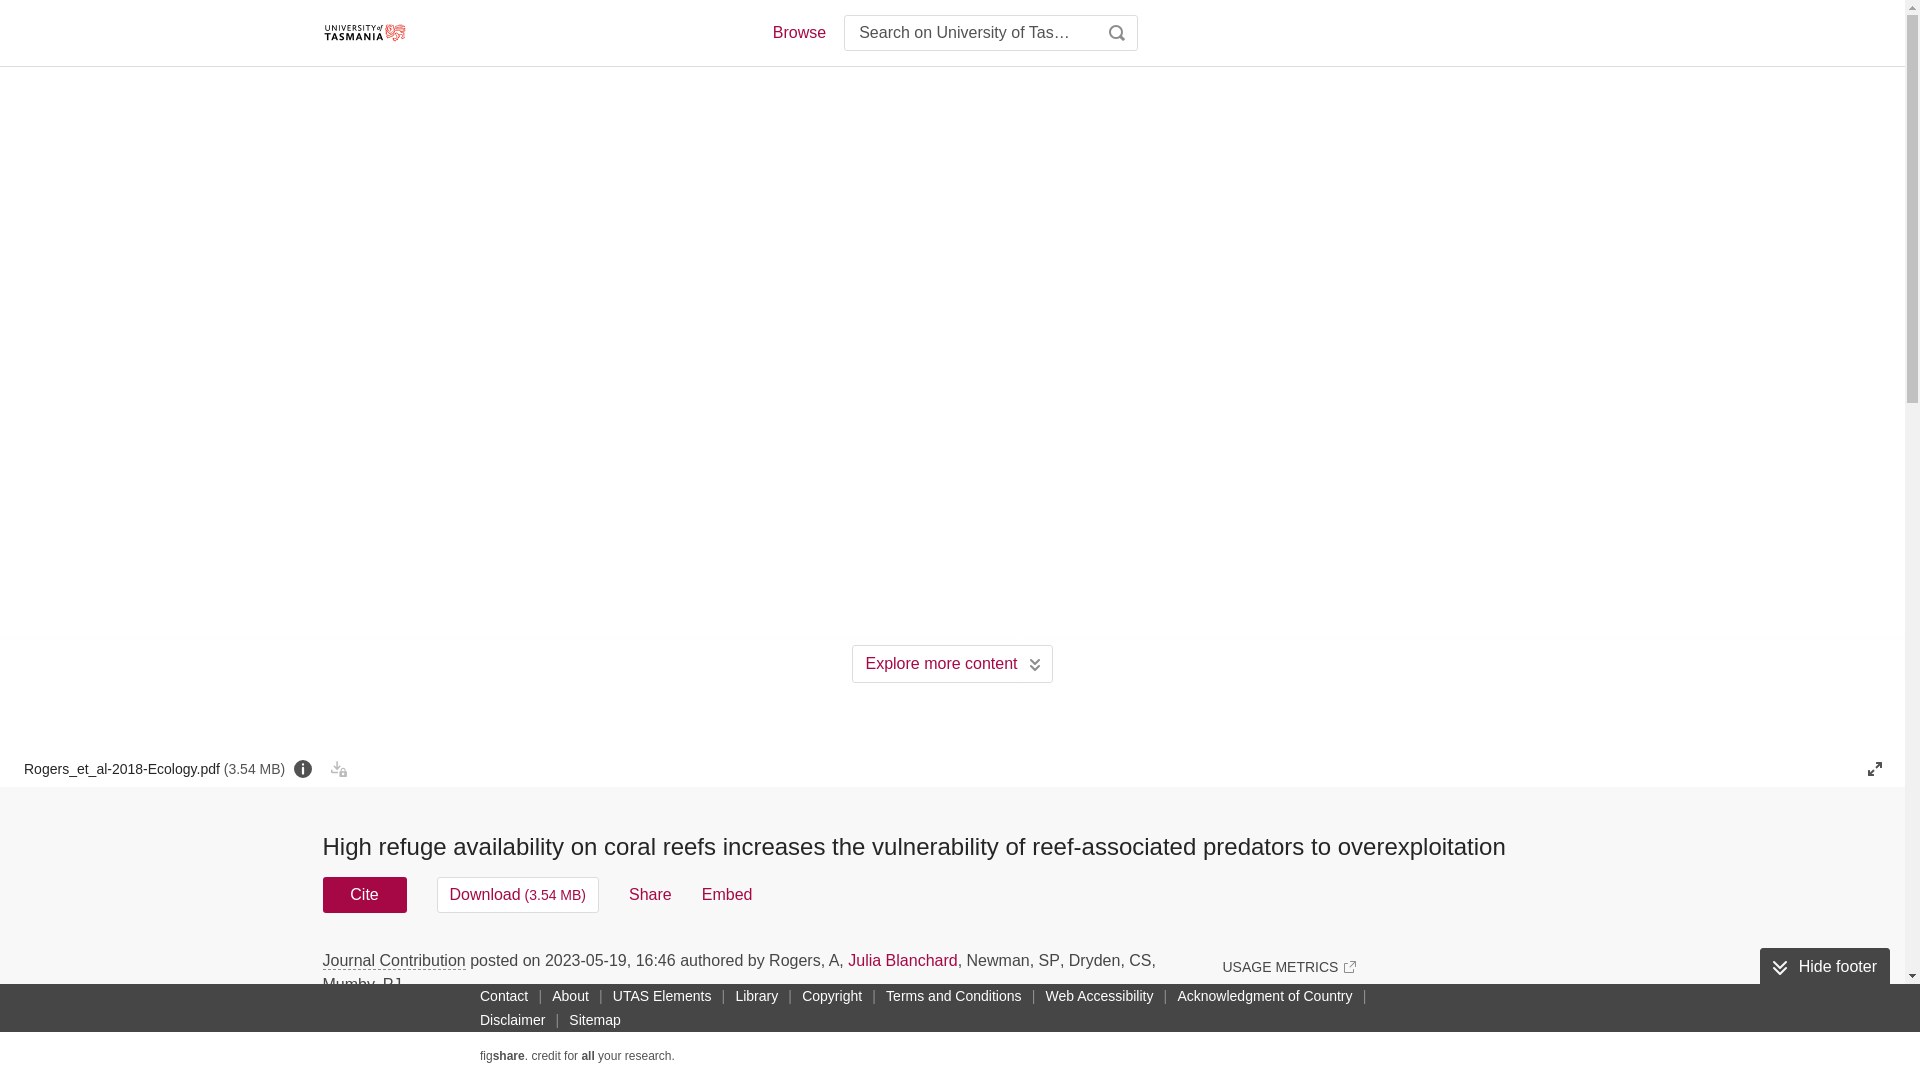  What do you see at coordinates (902, 960) in the screenshot?
I see `Julia Blanchard` at bounding box center [902, 960].